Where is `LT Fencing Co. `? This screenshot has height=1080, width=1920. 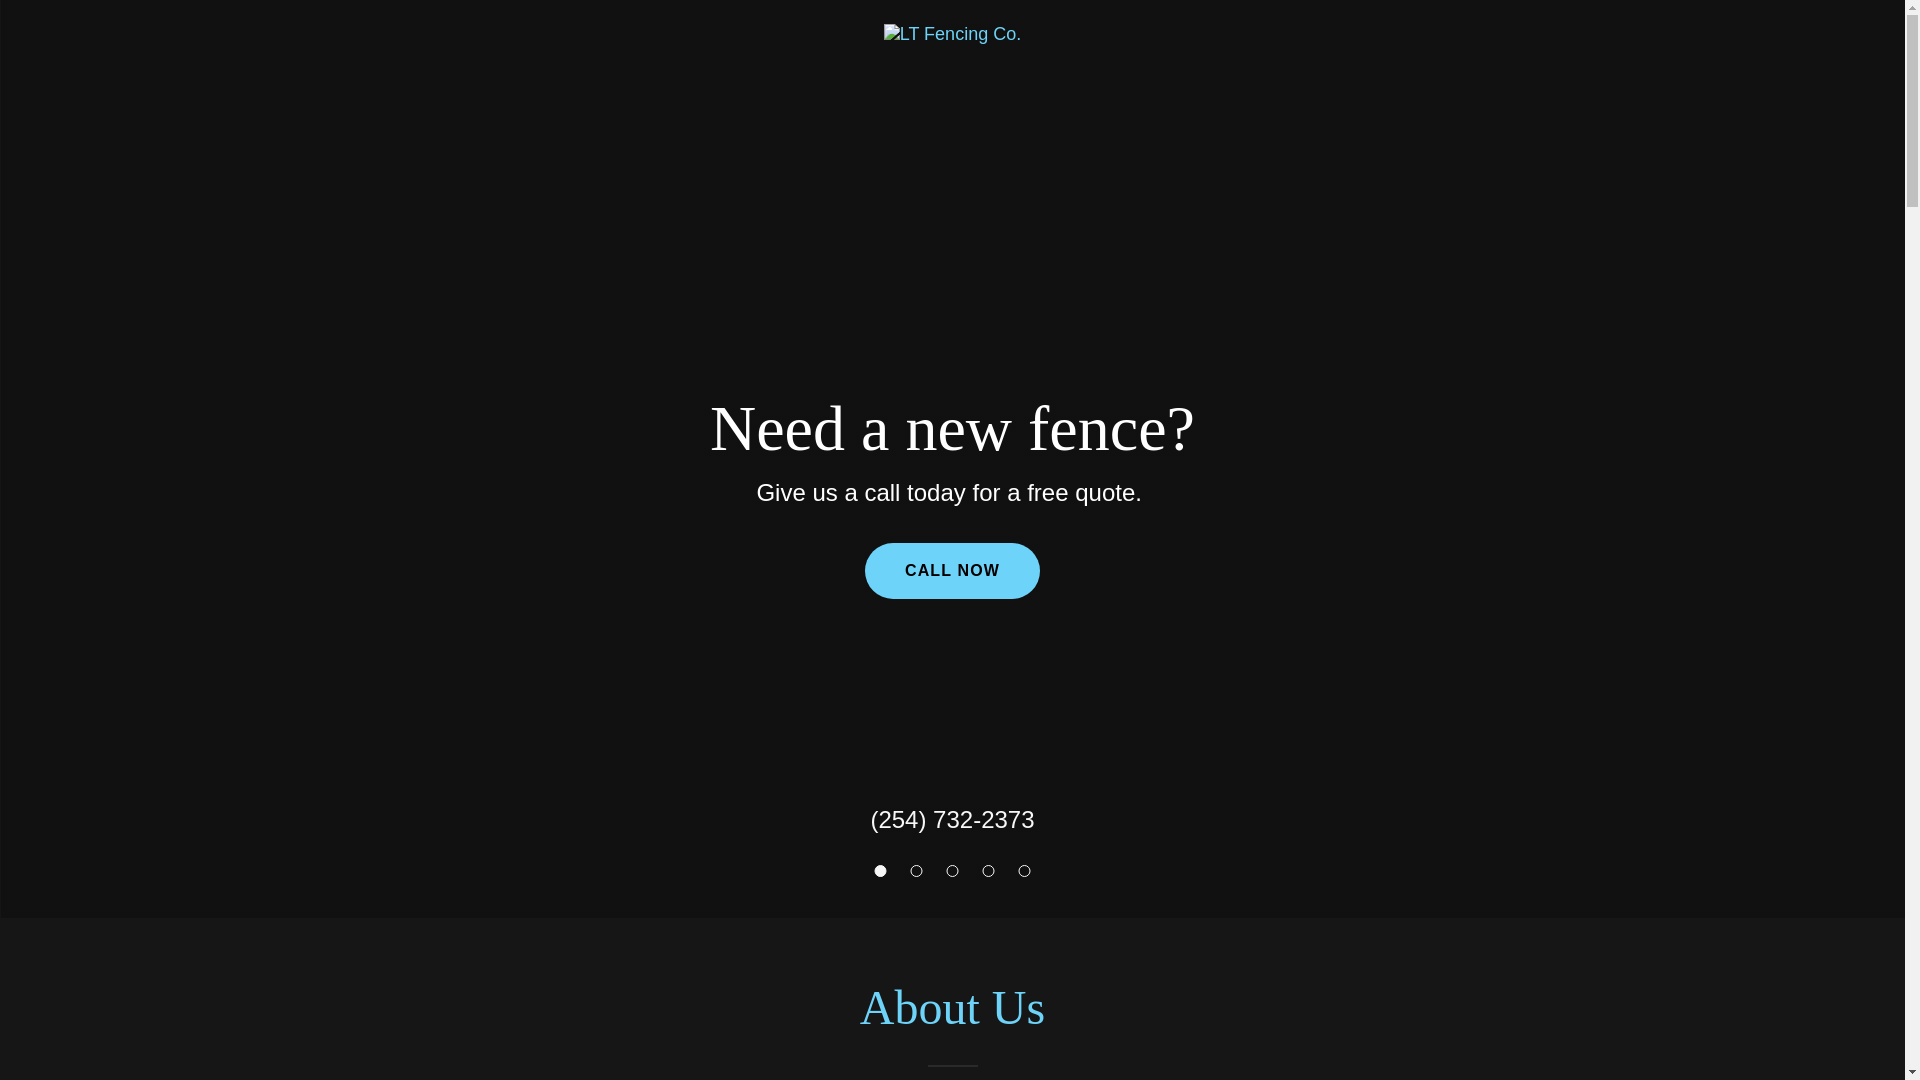
LT Fencing Co.  is located at coordinates (952, 32).